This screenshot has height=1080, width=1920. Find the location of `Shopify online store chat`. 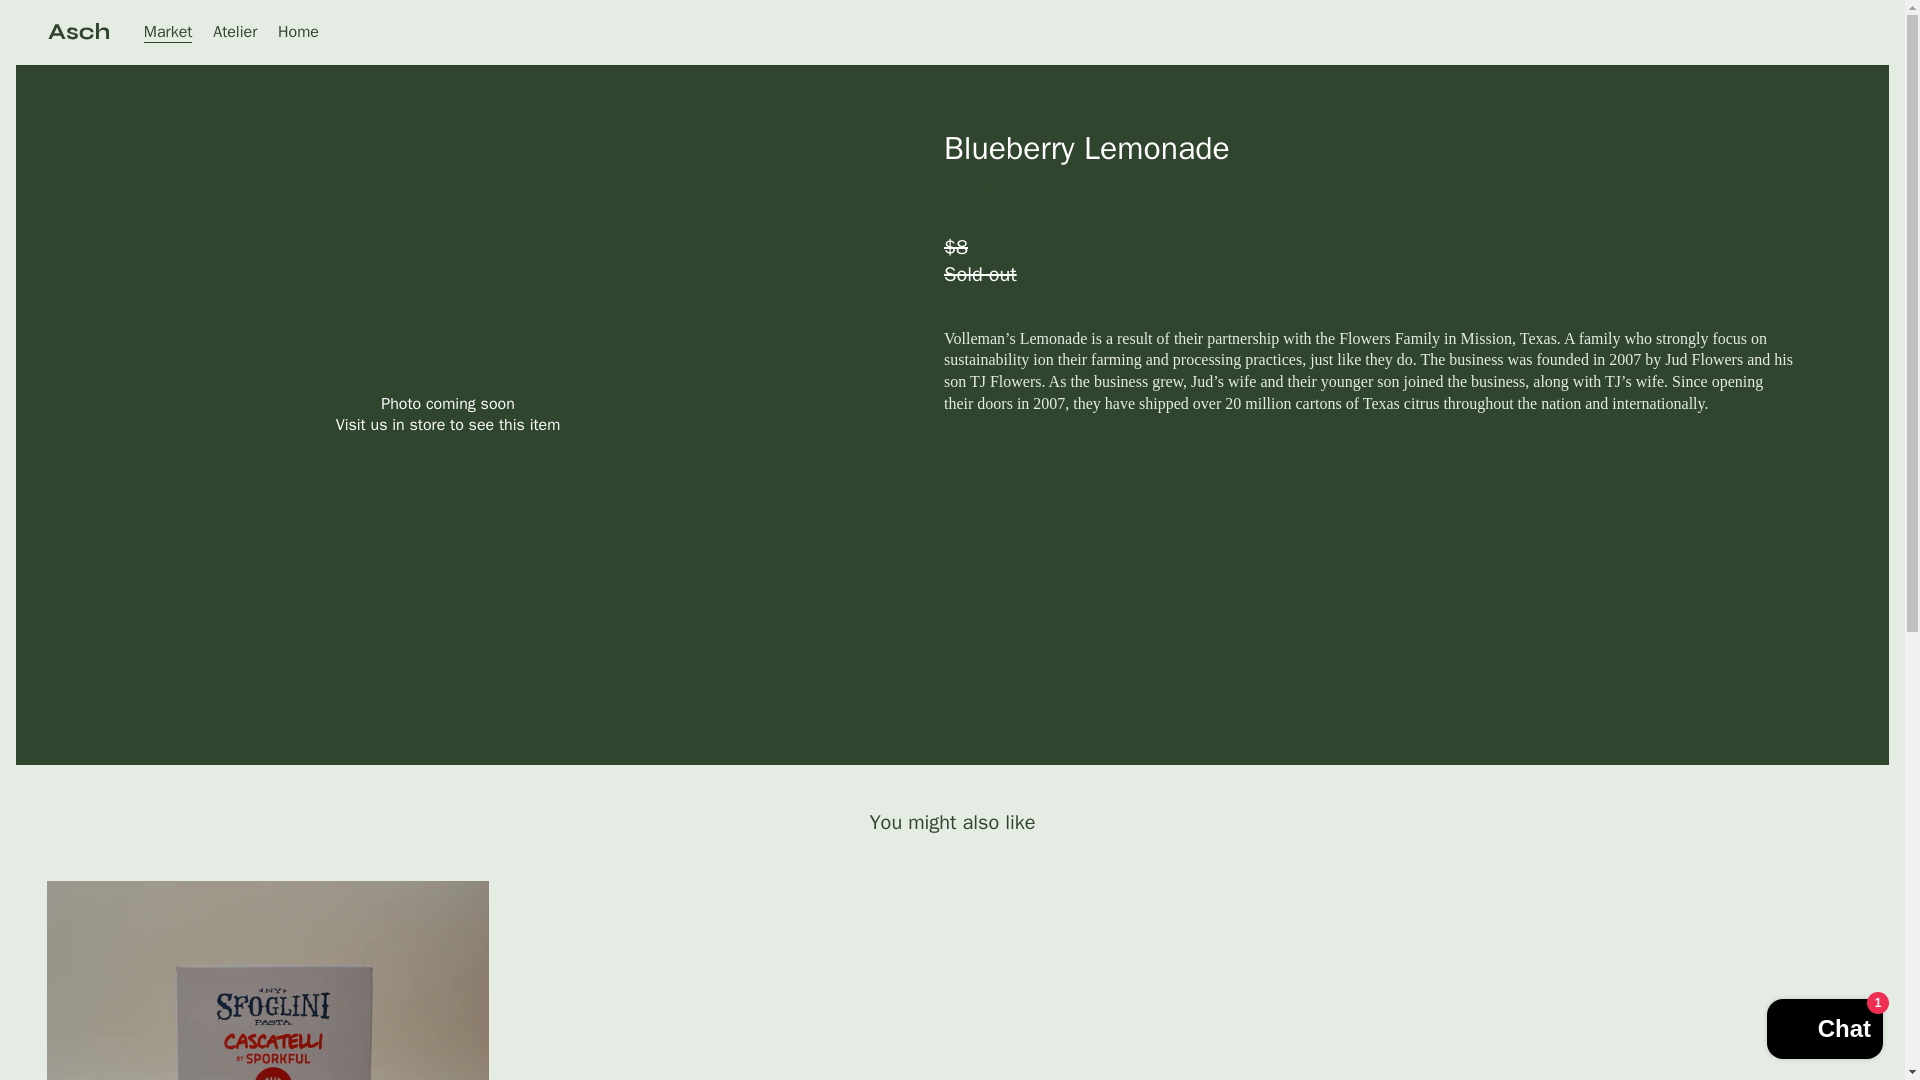

Shopify online store chat is located at coordinates (1824, 1031).